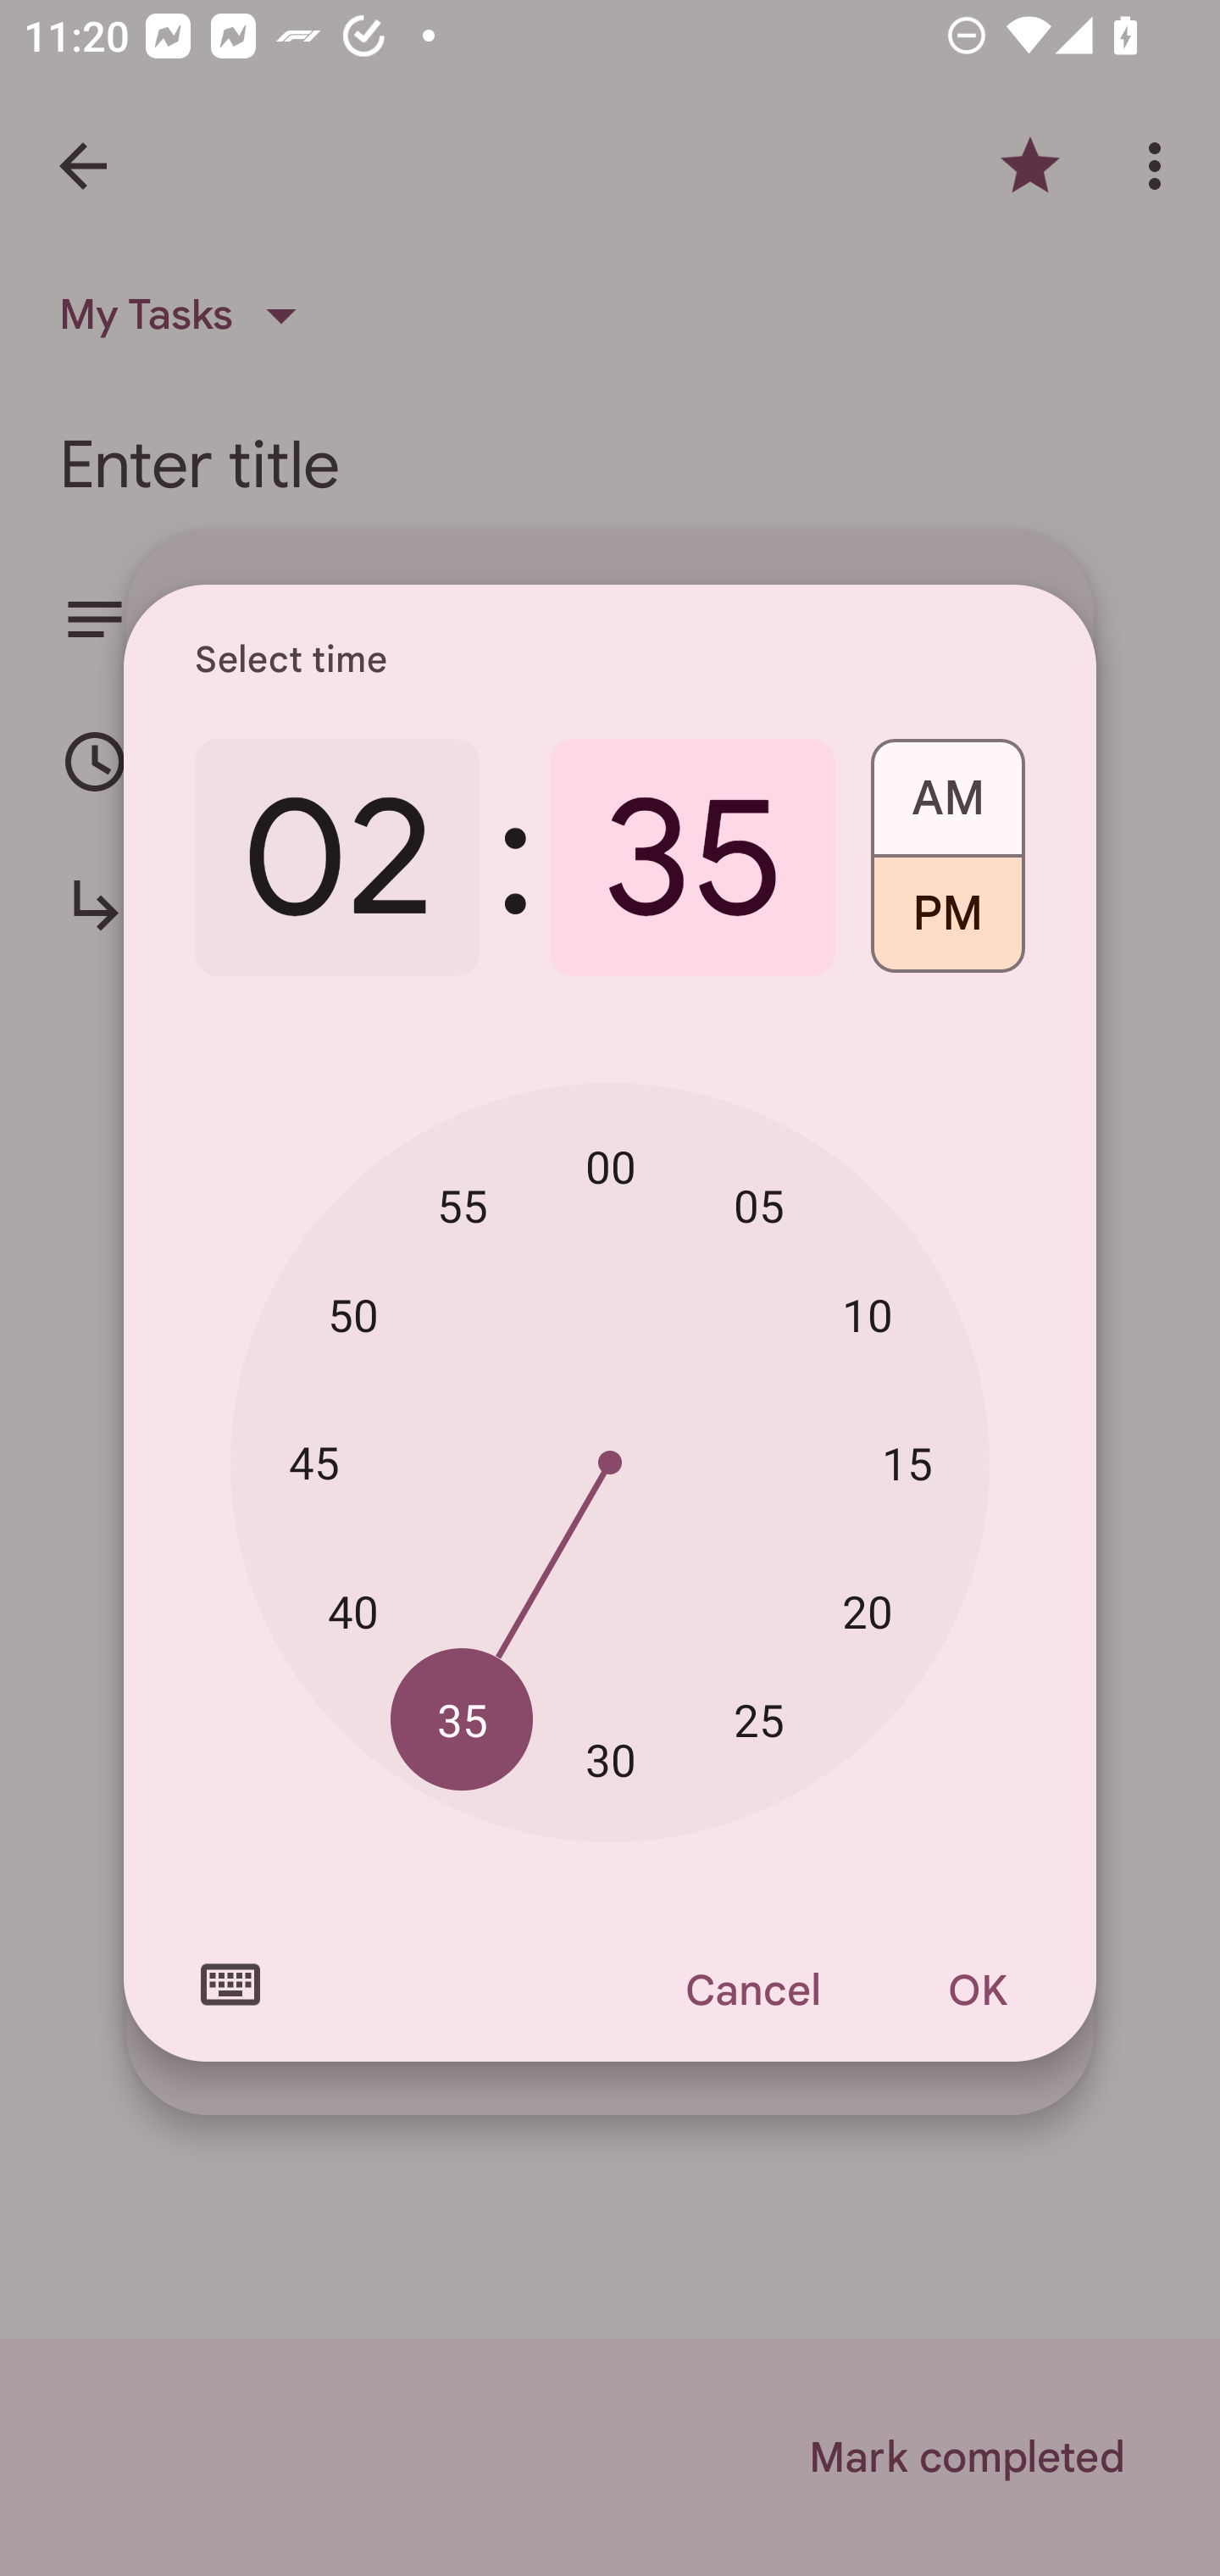 This screenshot has height=2576, width=1220. Describe the element at coordinates (907, 1463) in the screenshot. I see `15 15 minutes` at that location.